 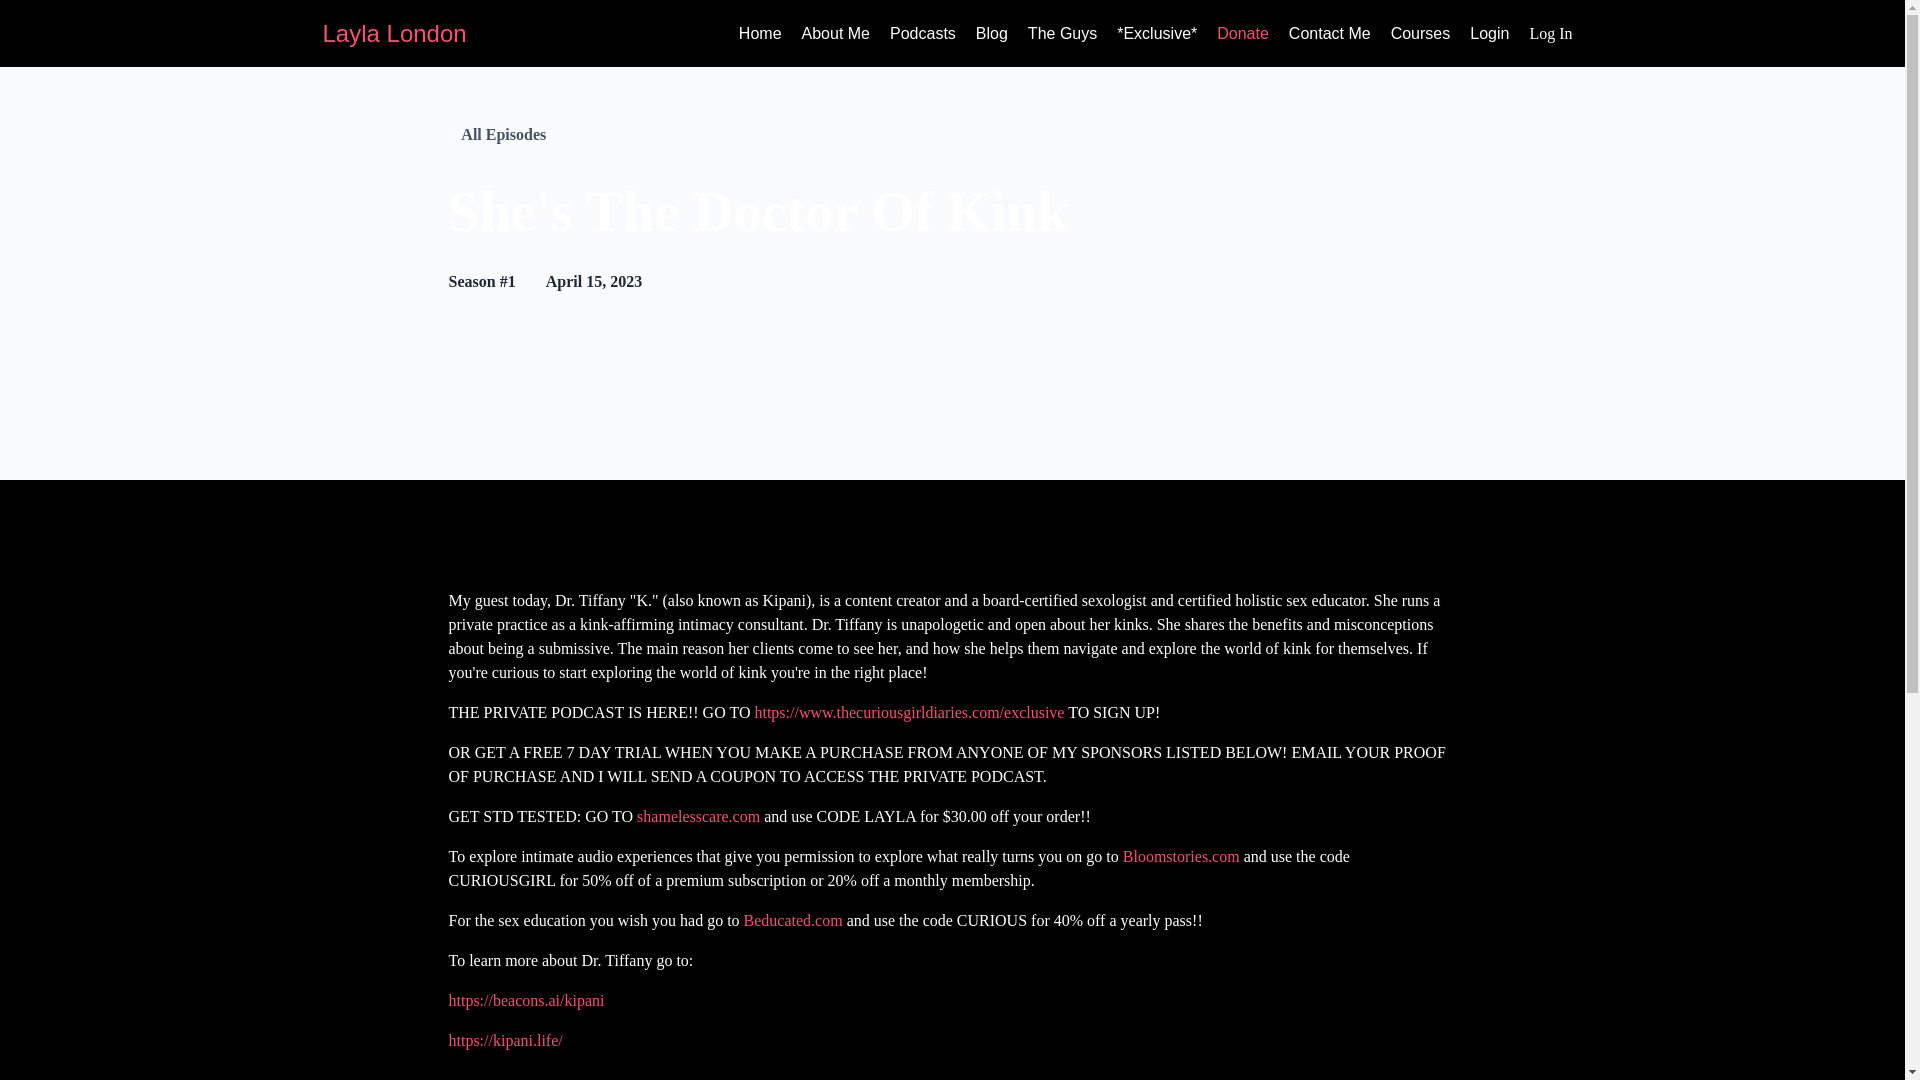 What do you see at coordinates (698, 816) in the screenshot?
I see `shamelesscare.com` at bounding box center [698, 816].